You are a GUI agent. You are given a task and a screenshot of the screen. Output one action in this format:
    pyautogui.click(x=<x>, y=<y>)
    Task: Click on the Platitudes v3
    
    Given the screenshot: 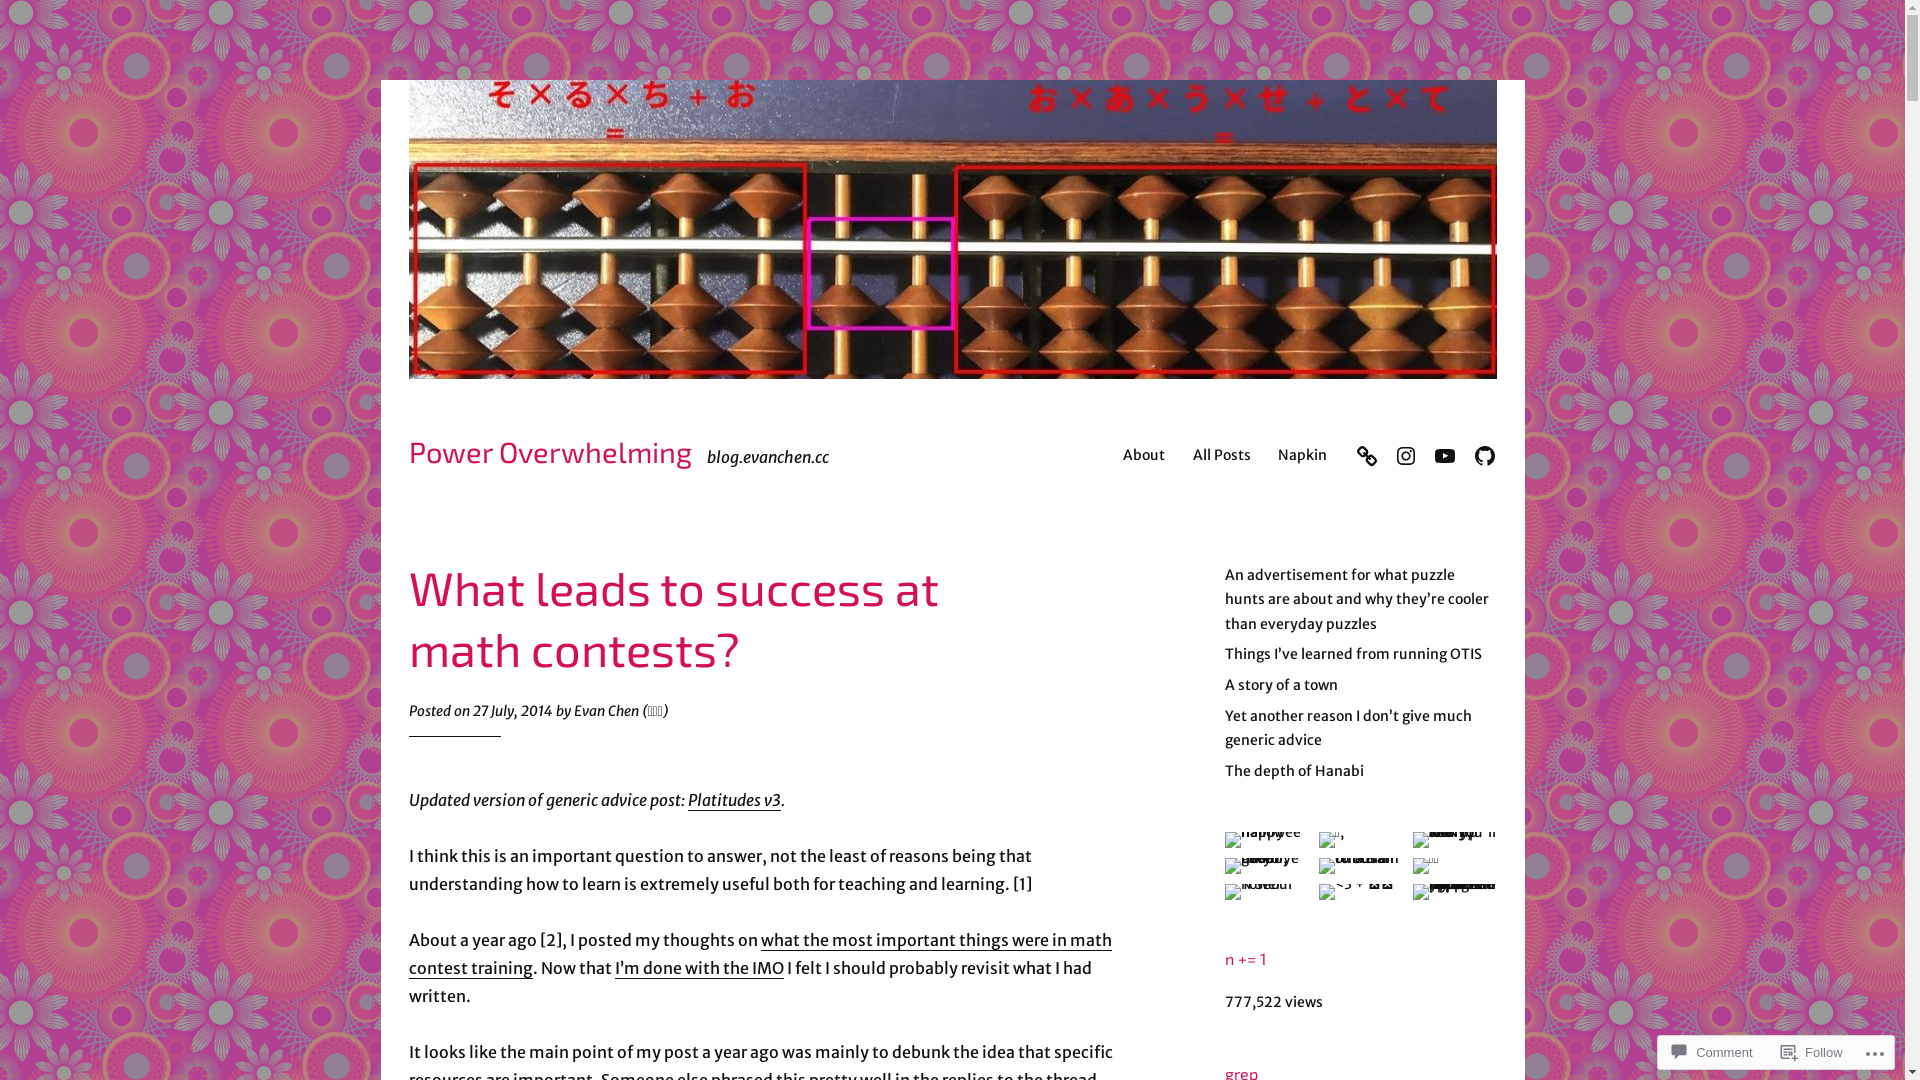 What is the action you would take?
    pyautogui.click(x=734, y=800)
    